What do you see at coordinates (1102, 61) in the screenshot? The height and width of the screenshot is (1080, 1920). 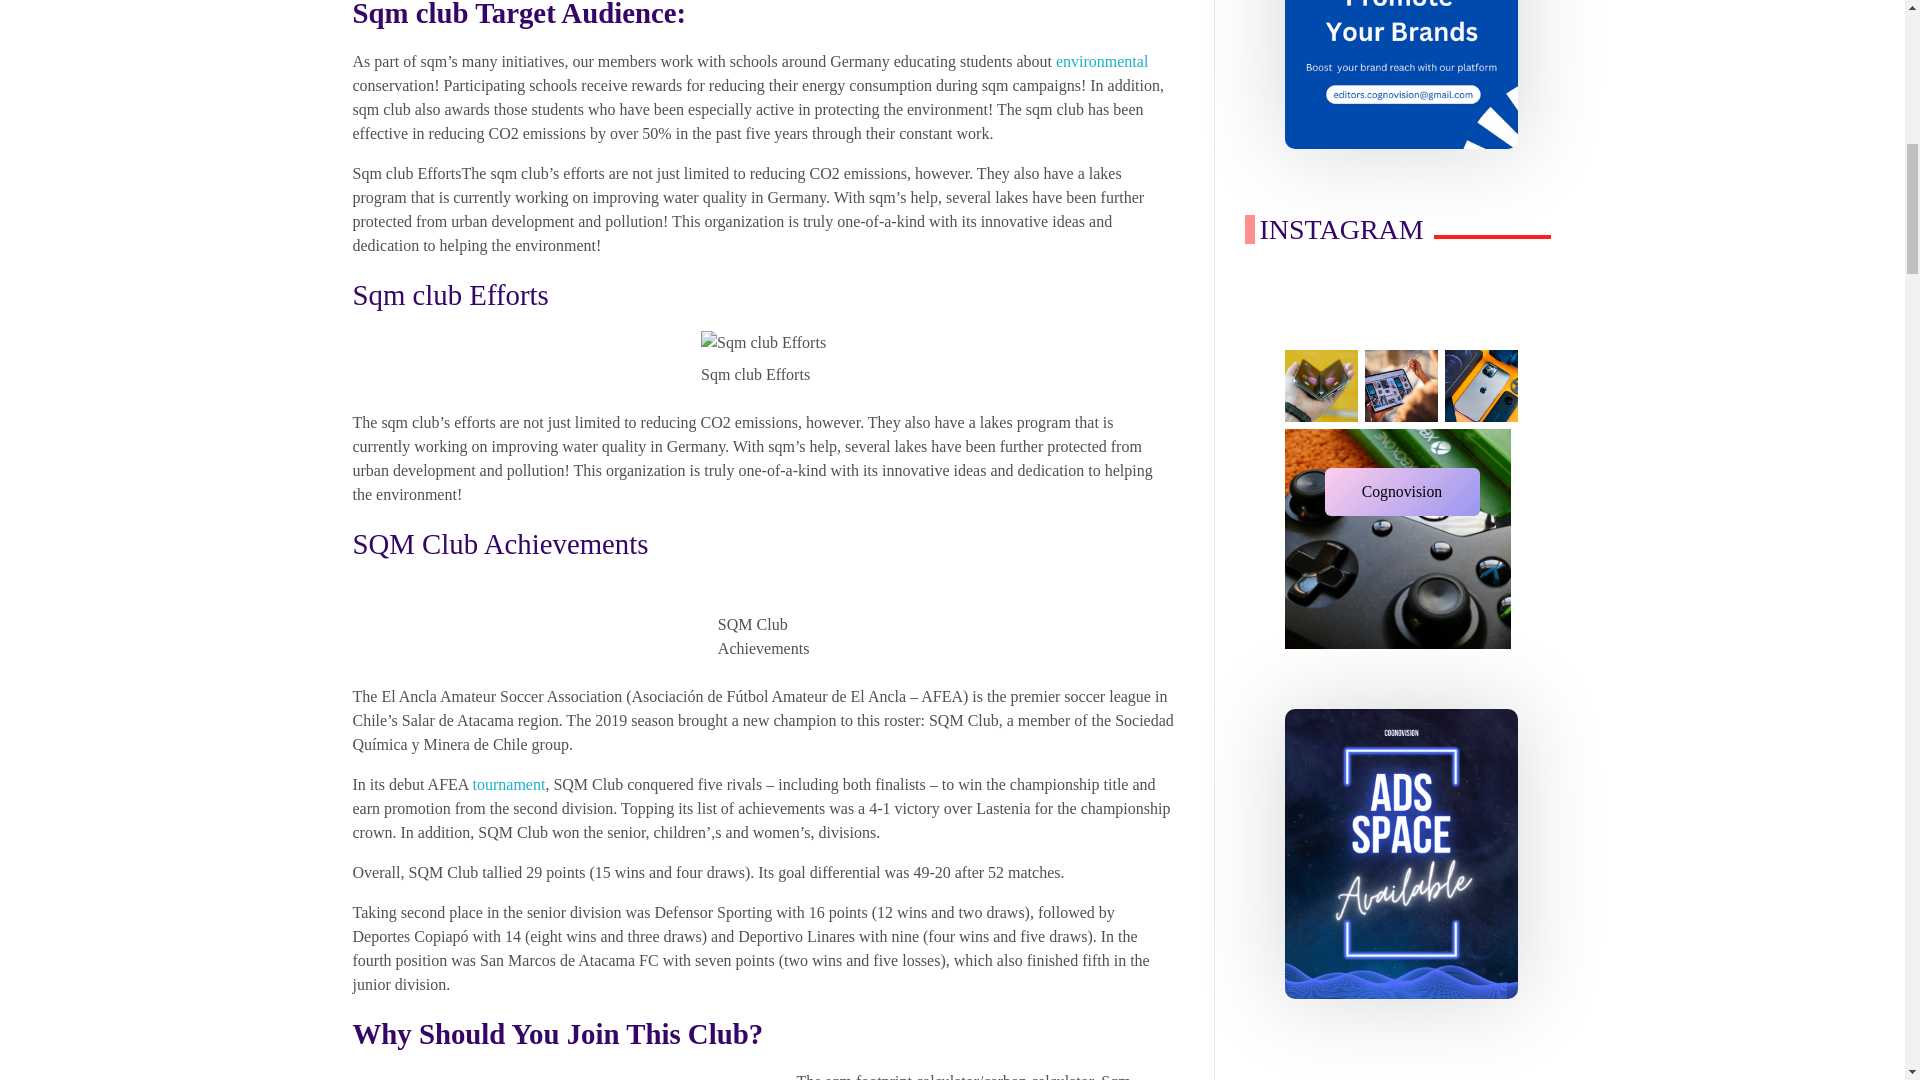 I see `environmental` at bounding box center [1102, 61].